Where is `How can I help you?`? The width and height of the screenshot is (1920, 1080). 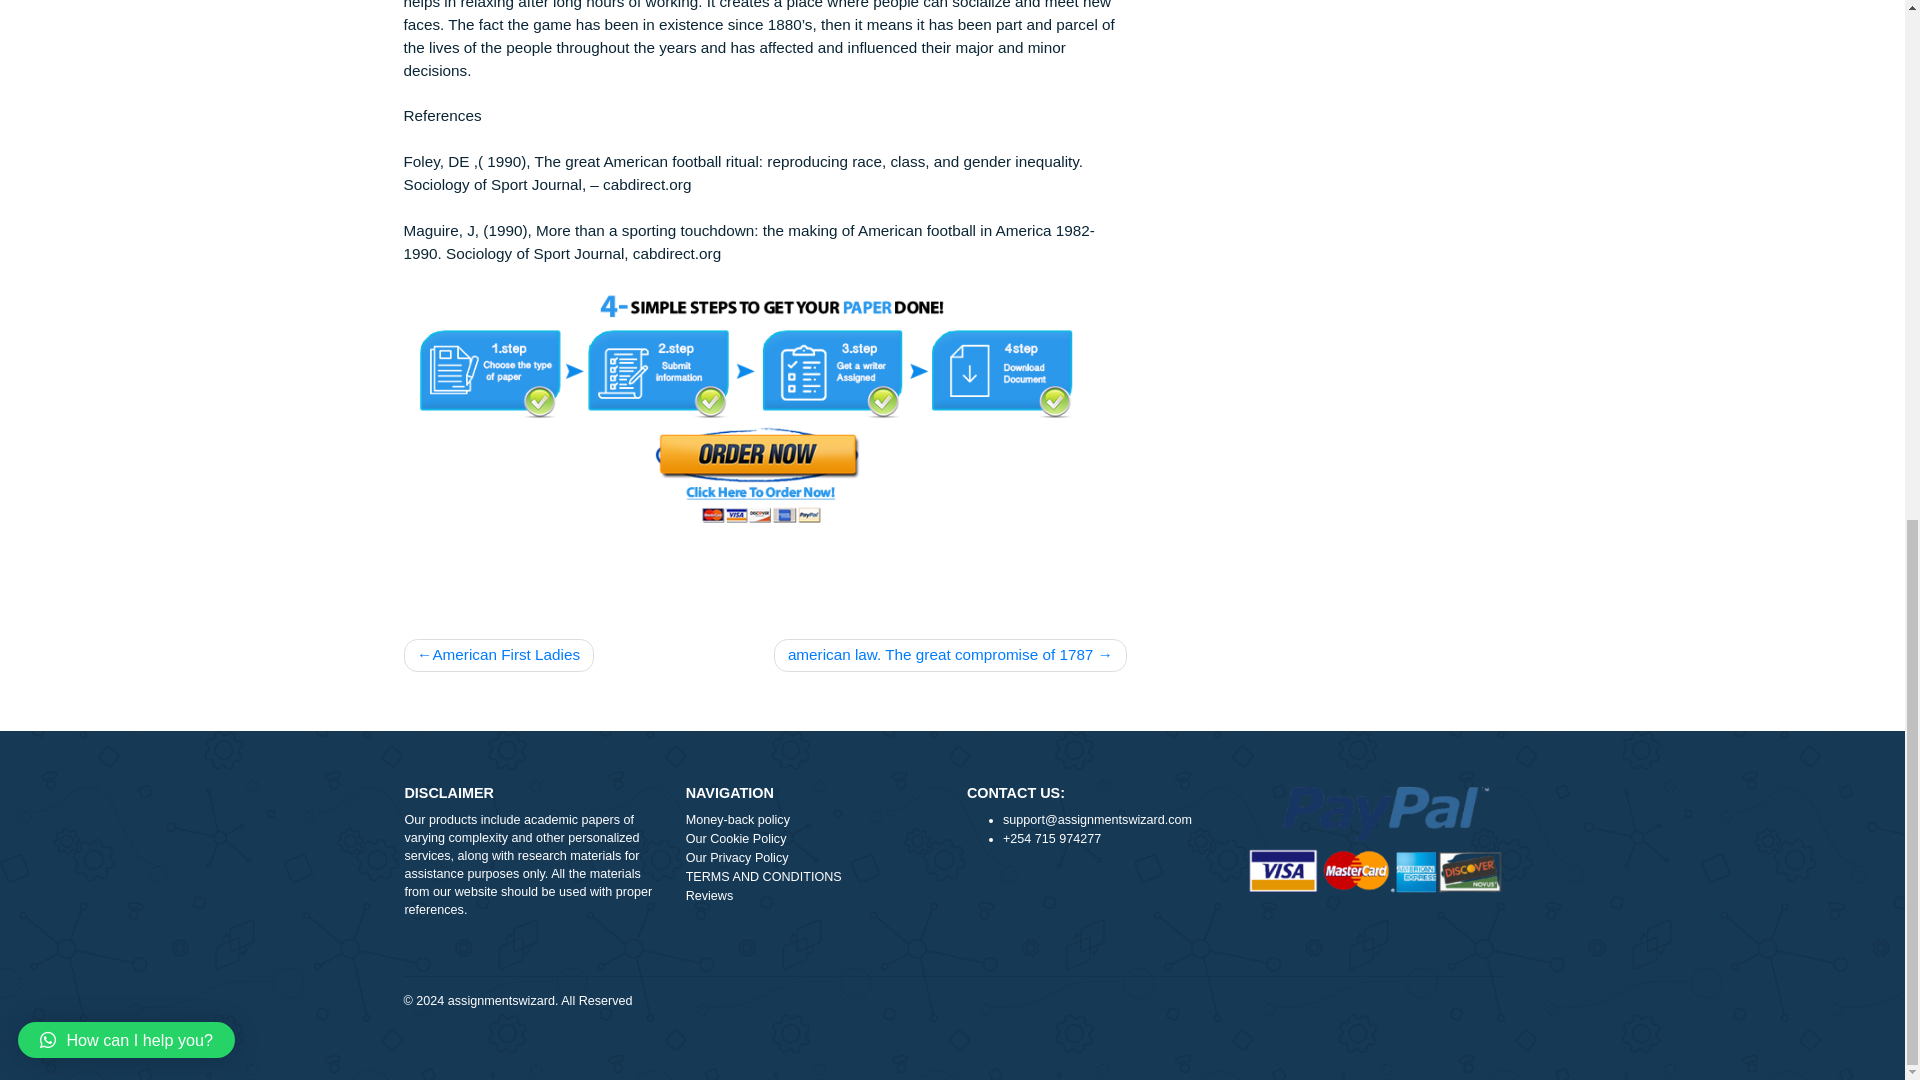 How can I help you? is located at coordinates (140, 157).